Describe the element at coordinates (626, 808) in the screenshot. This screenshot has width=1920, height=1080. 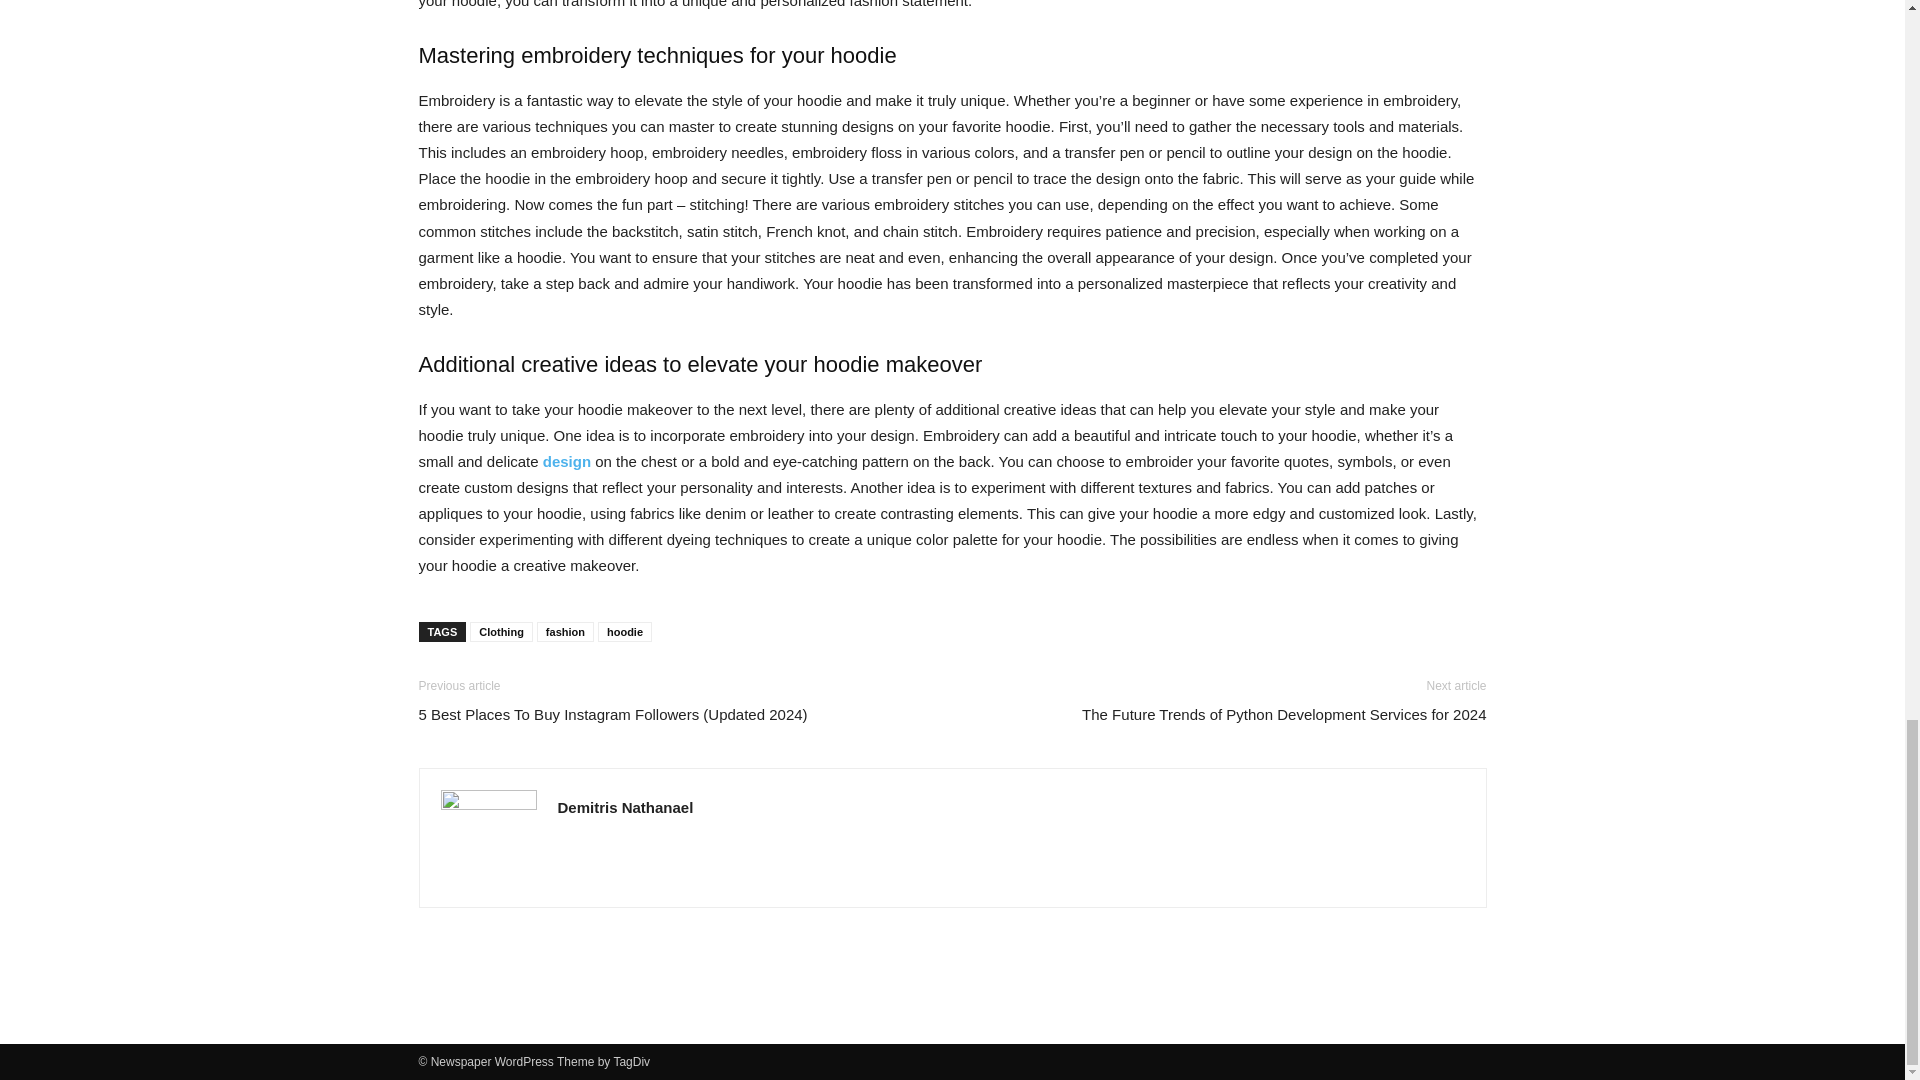
I see `Demitris Nathanael` at that location.